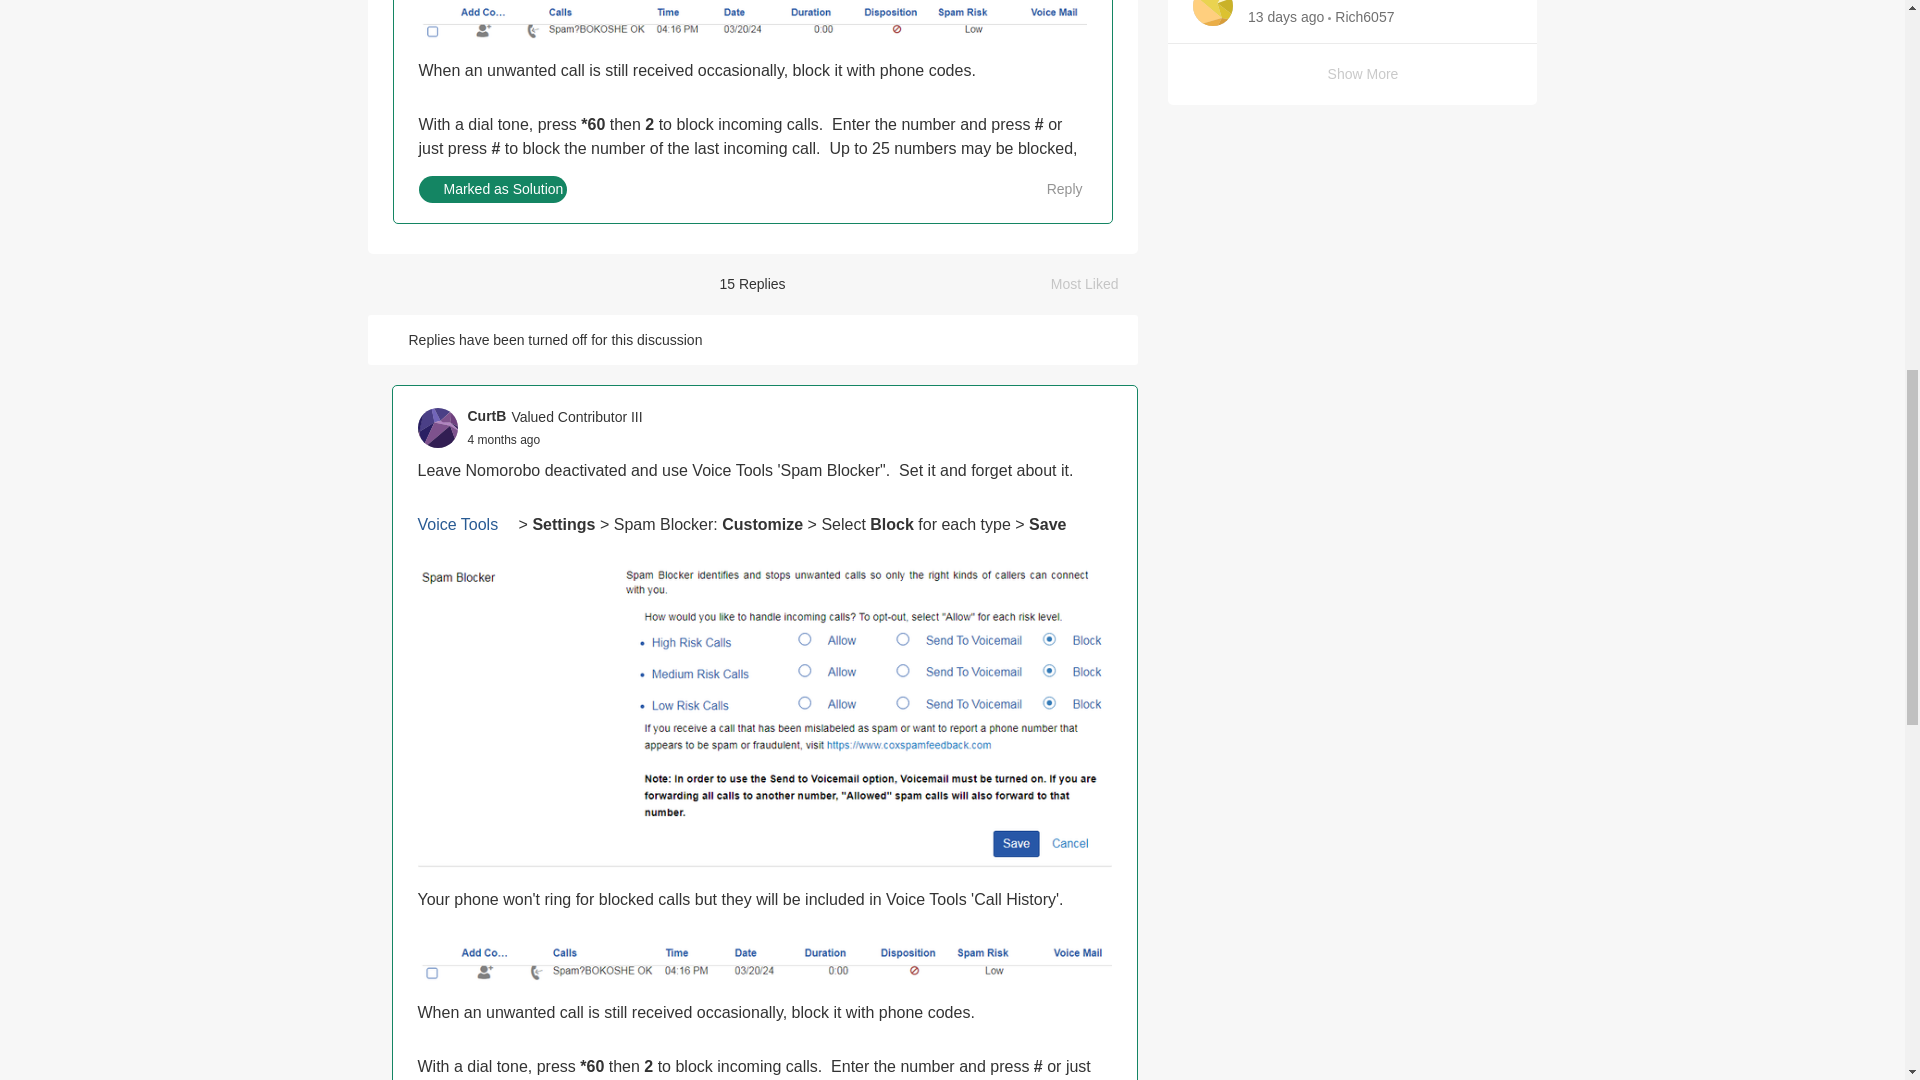  I want to click on Reply, so click(1054, 190).